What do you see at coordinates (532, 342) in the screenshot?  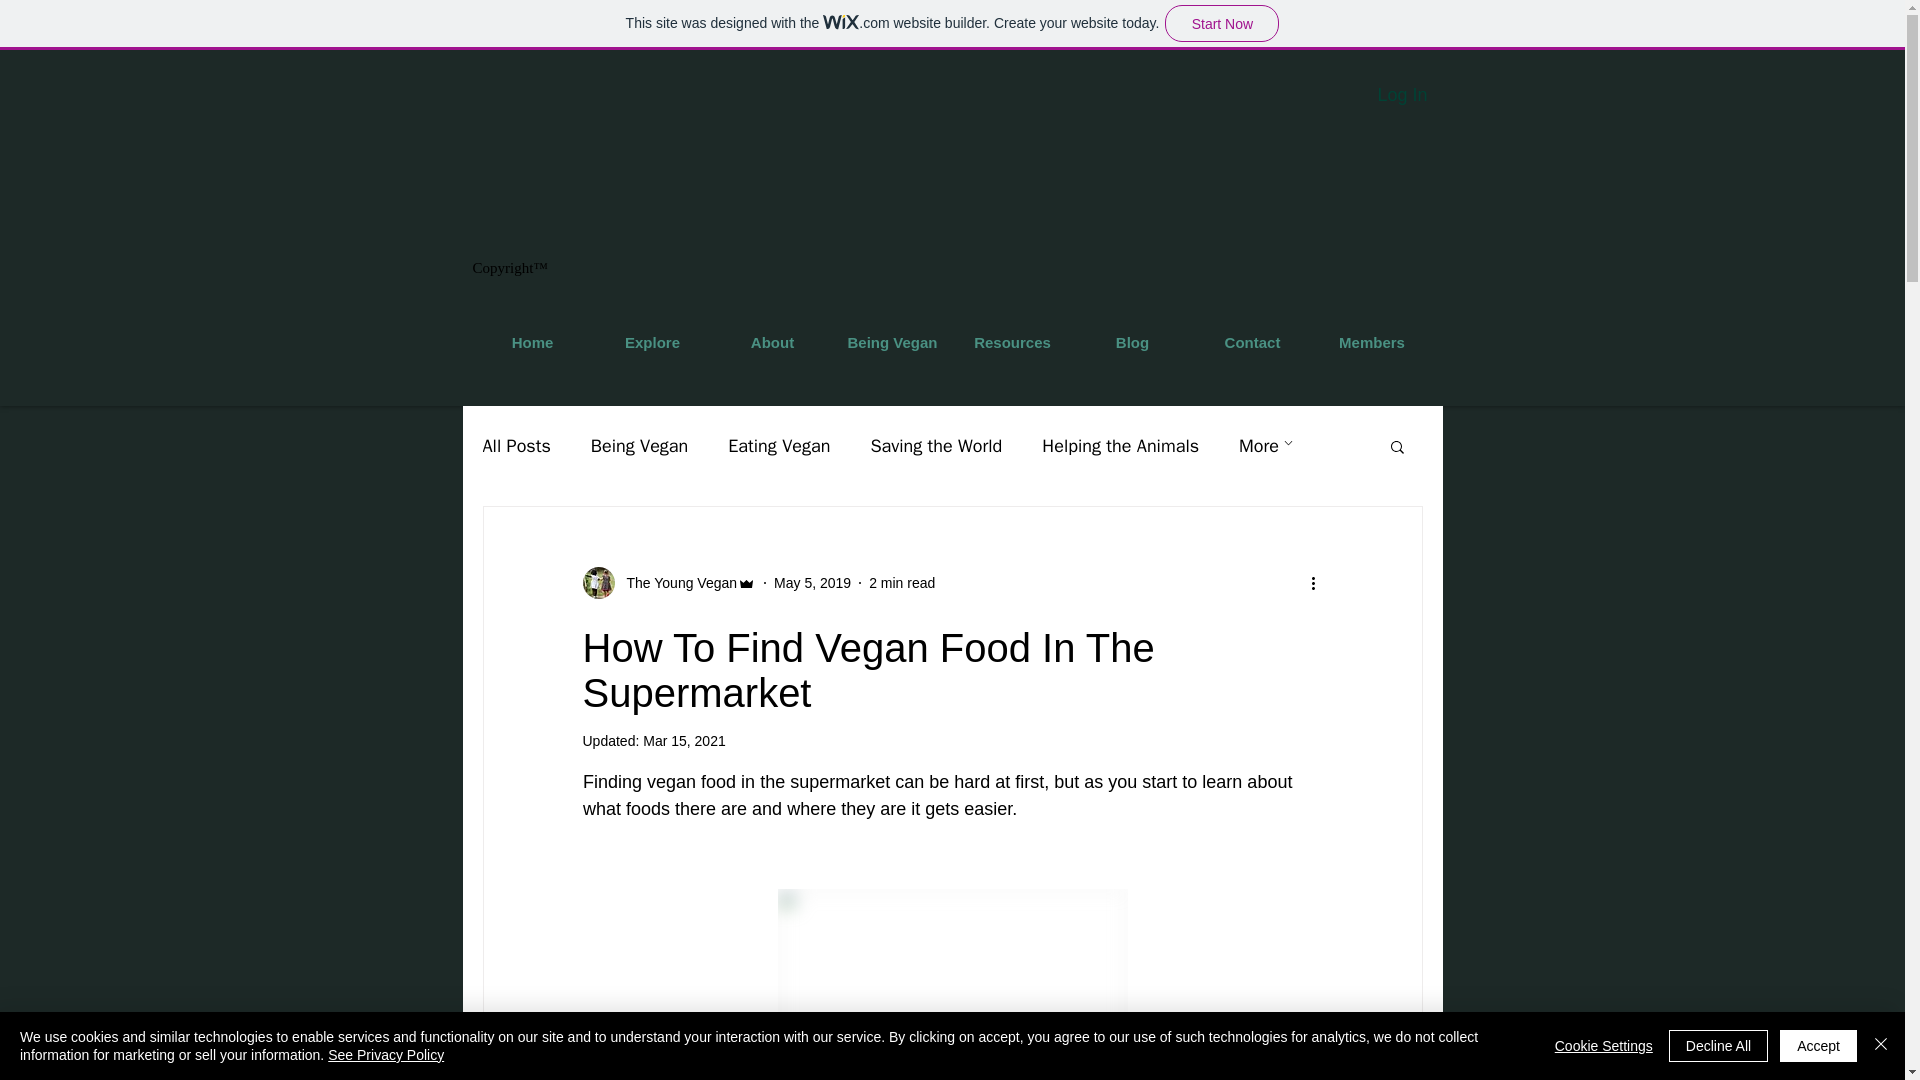 I see `Home` at bounding box center [532, 342].